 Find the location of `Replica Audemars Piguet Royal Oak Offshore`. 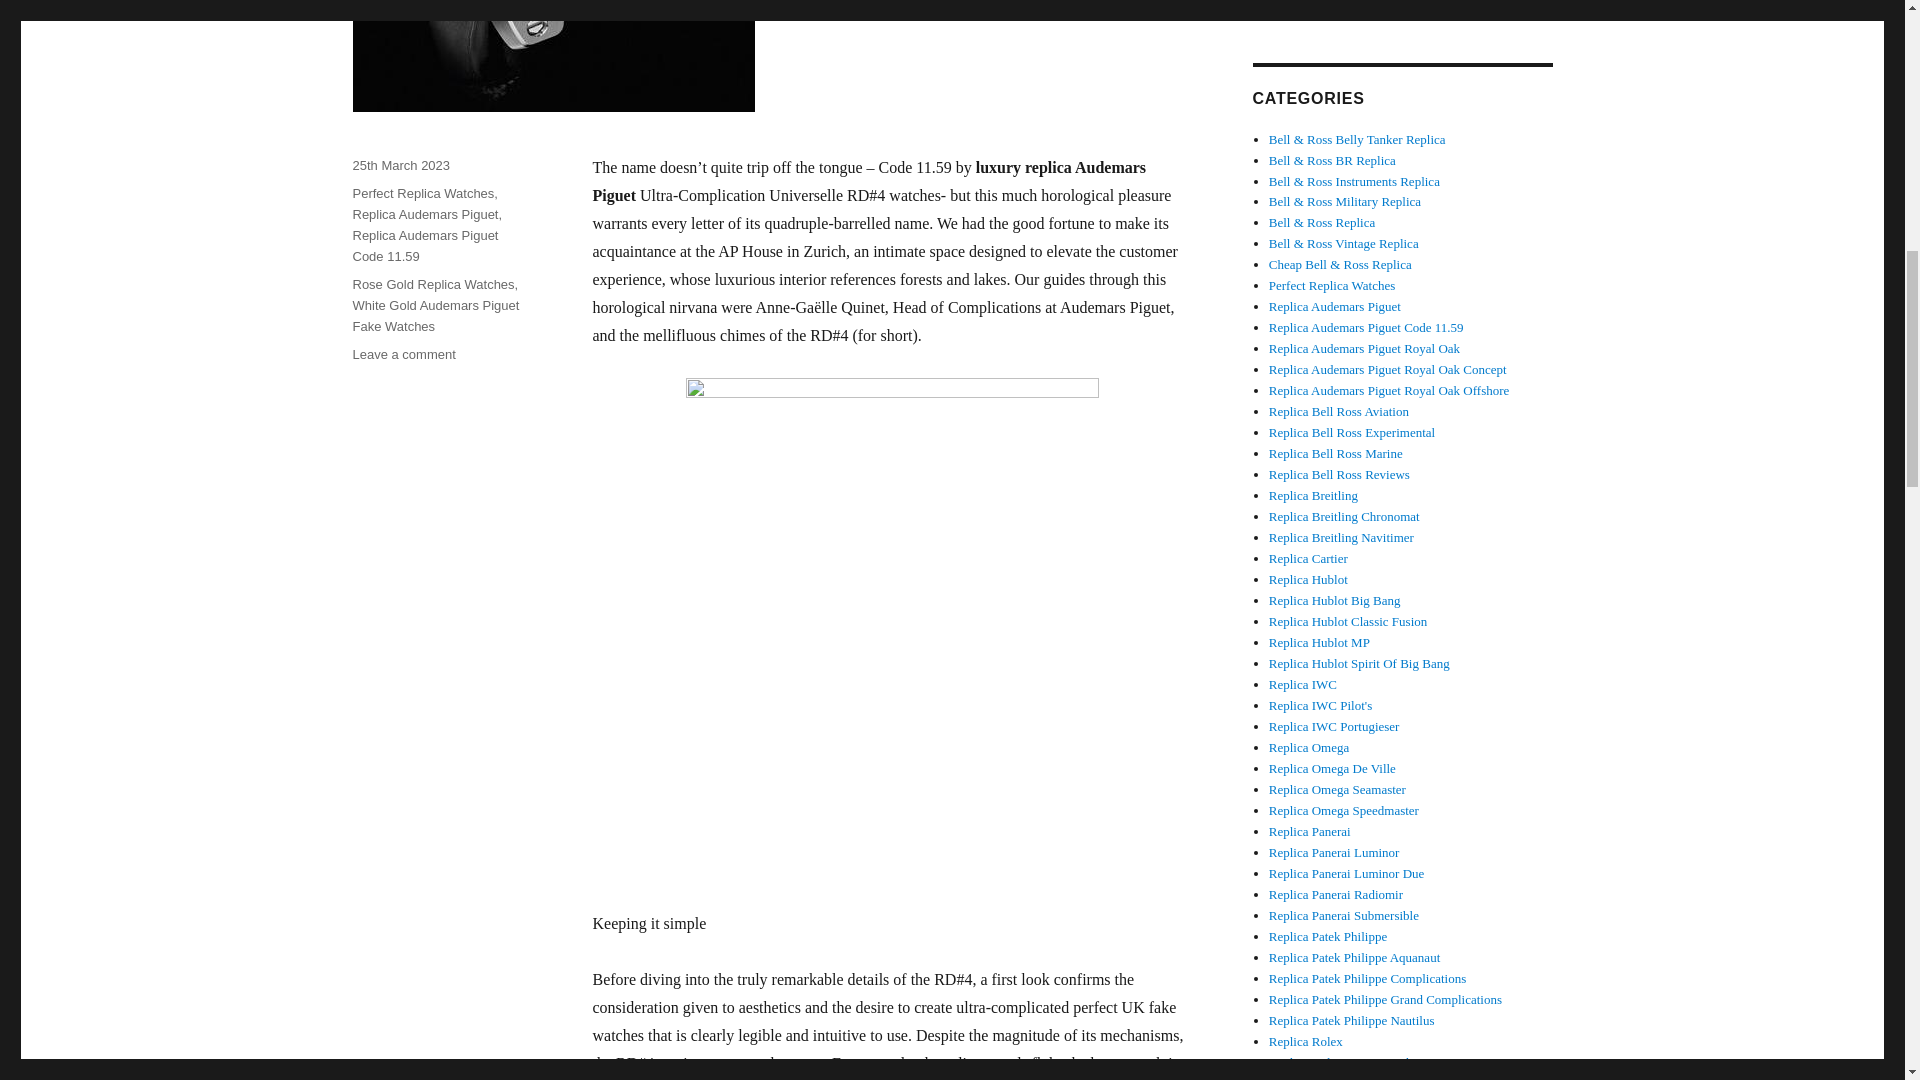

Replica Audemars Piguet Royal Oak Offshore is located at coordinates (1389, 390).